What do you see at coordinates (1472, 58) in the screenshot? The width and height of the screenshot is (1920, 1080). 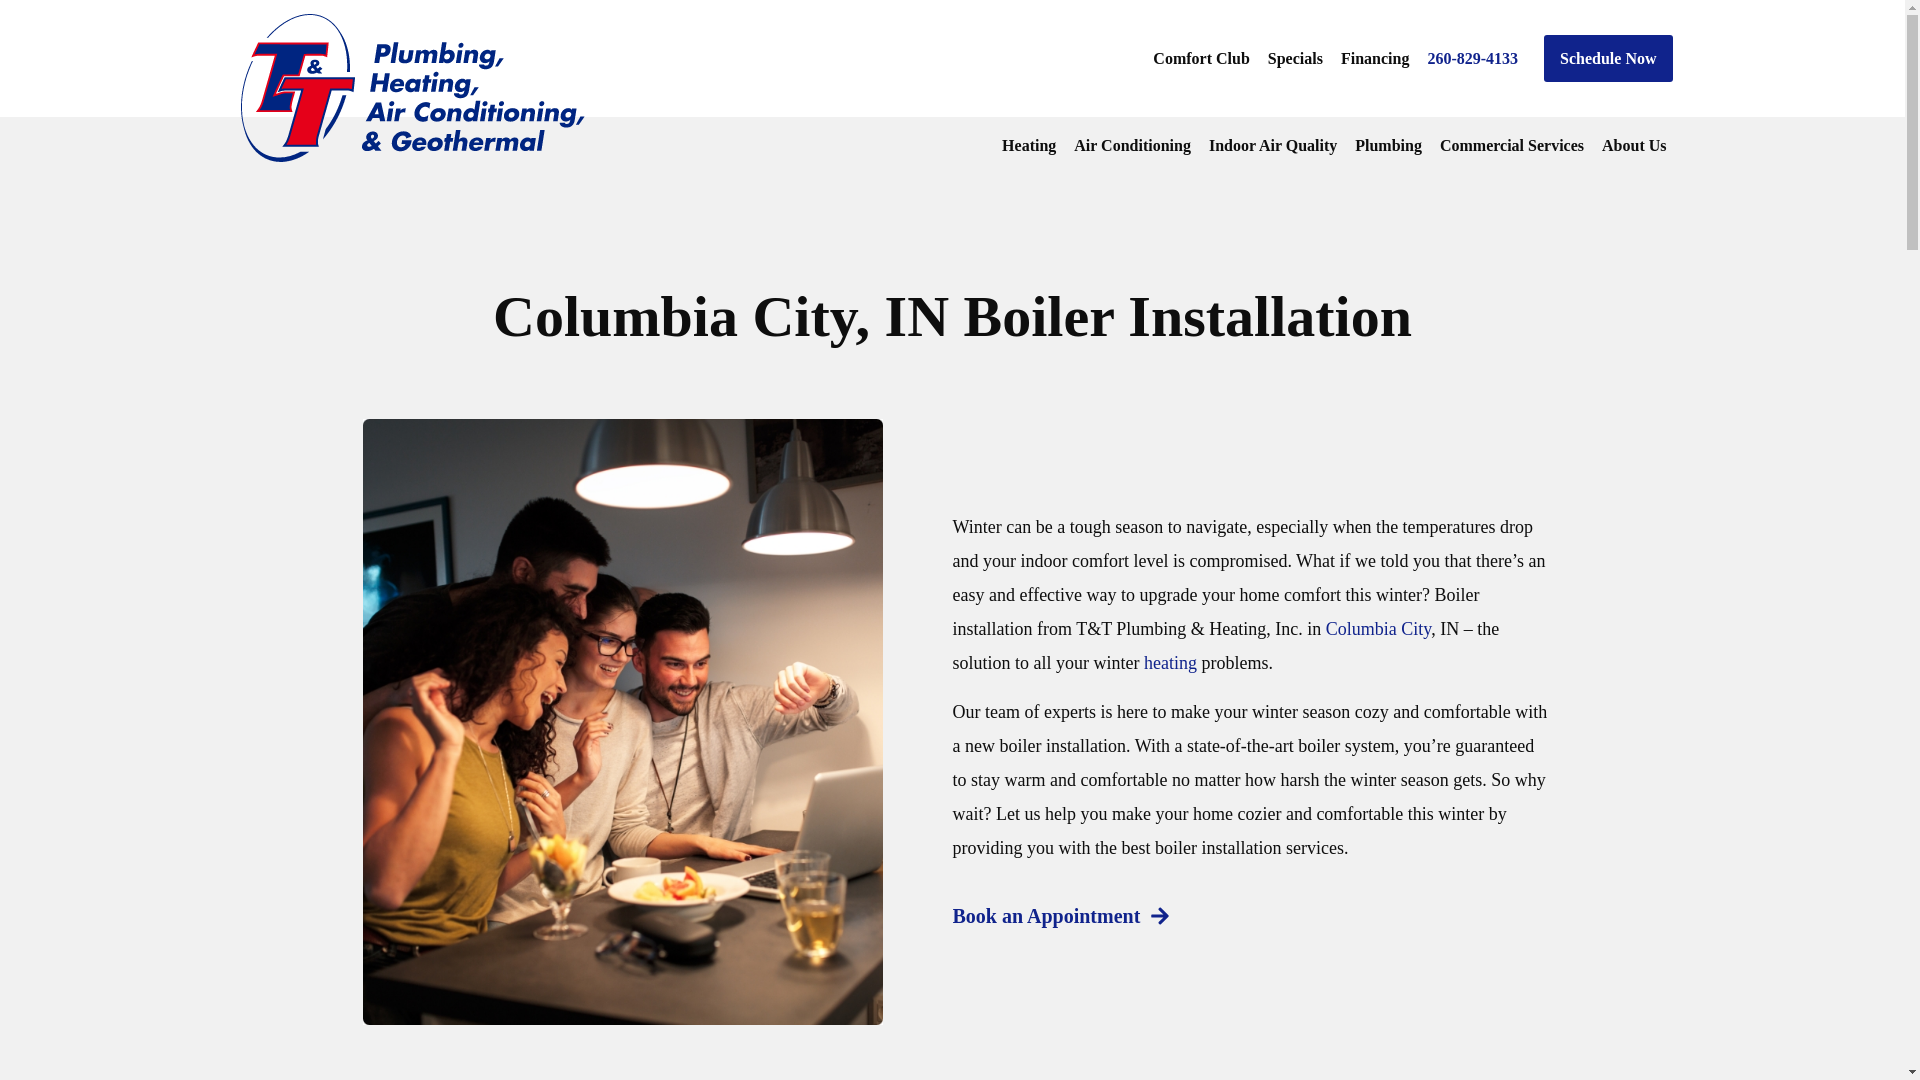 I see `260-829-4133` at bounding box center [1472, 58].